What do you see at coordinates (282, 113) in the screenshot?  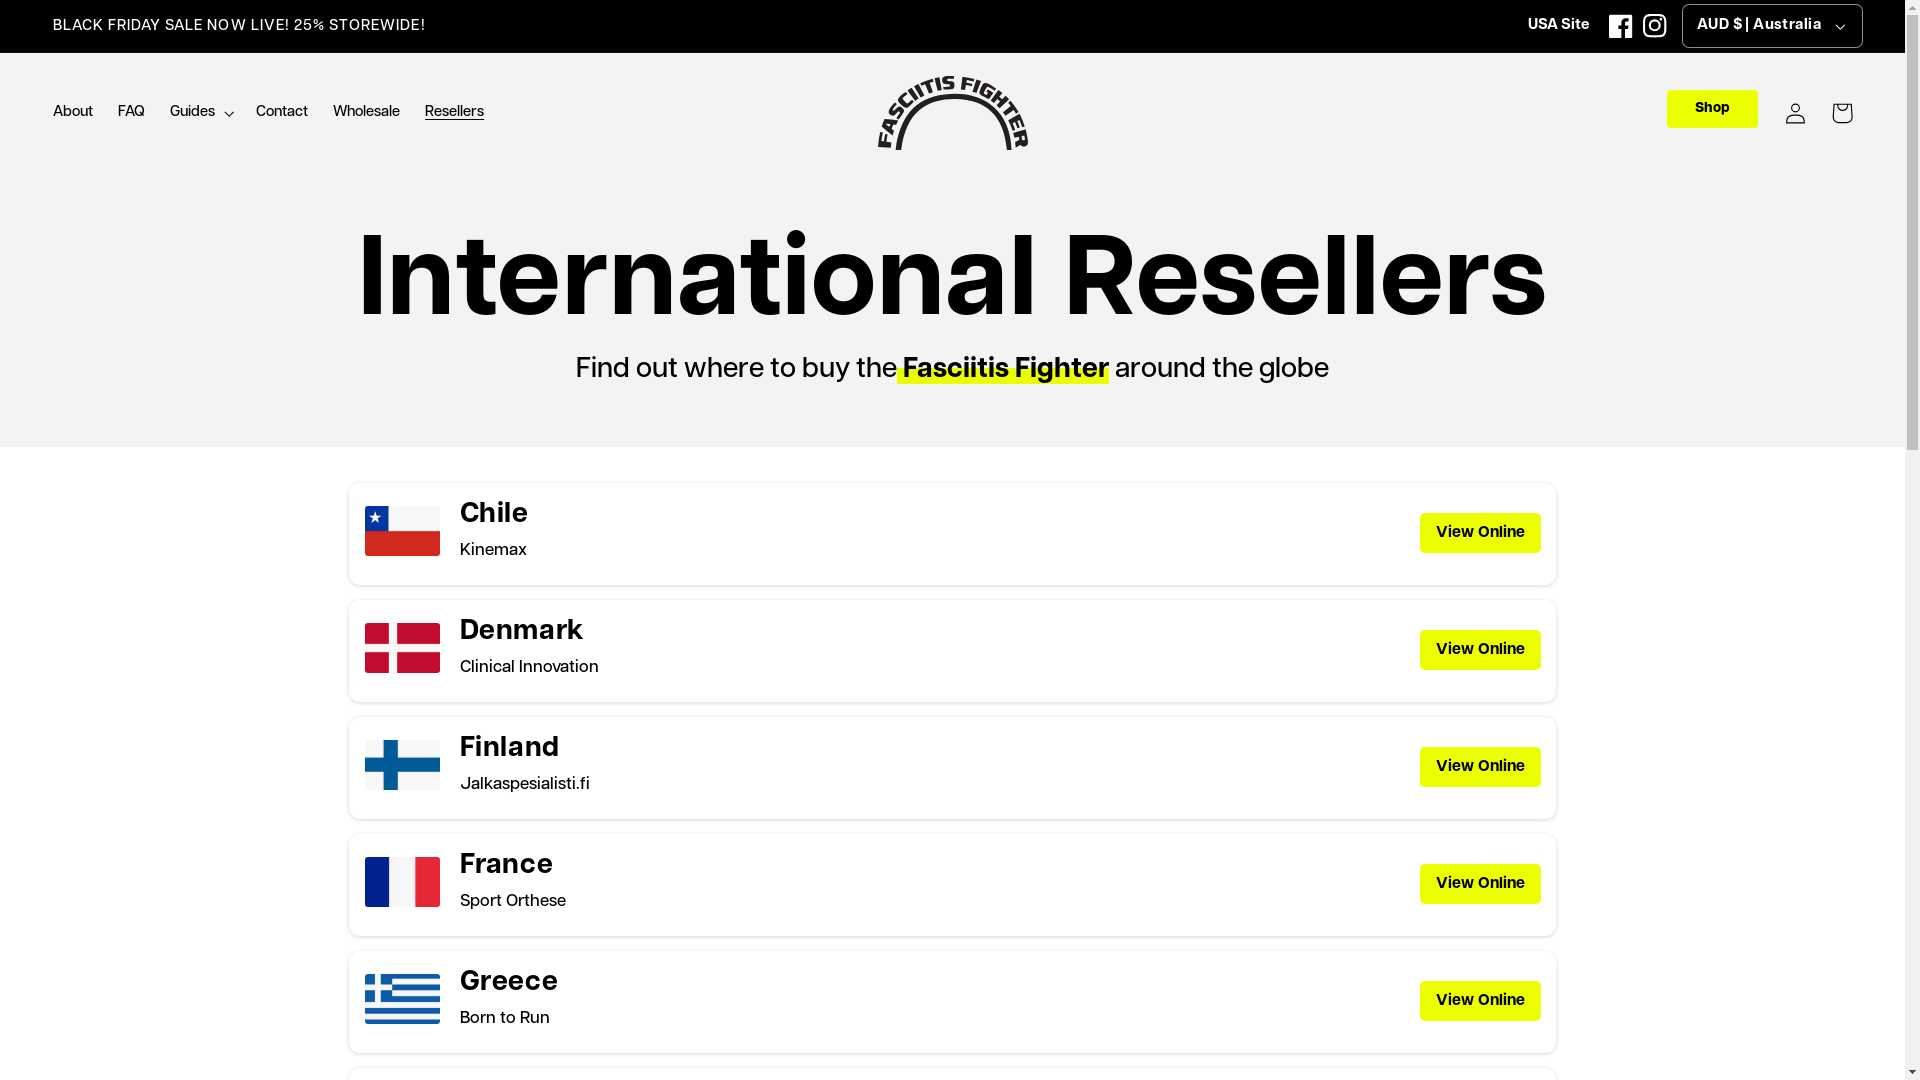 I see `Contact` at bounding box center [282, 113].